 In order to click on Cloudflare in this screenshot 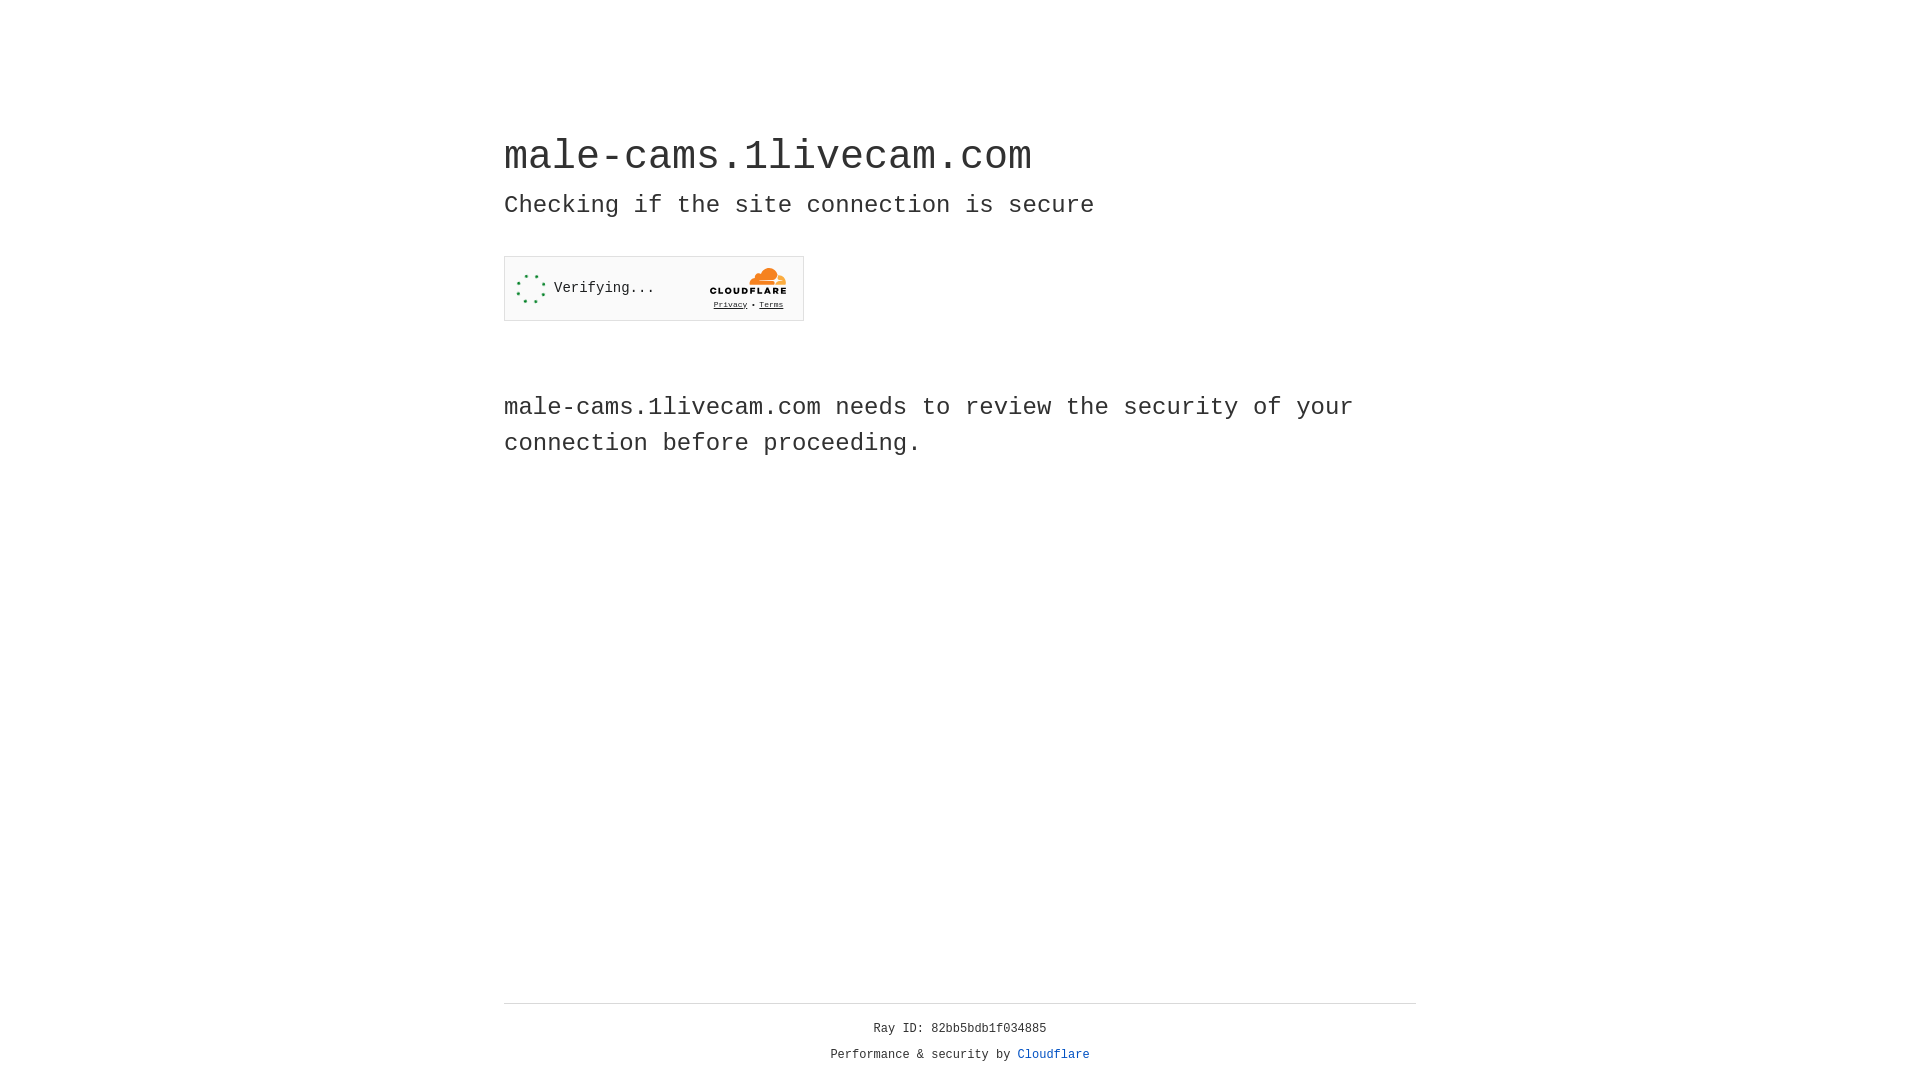, I will do `click(1054, 1055)`.